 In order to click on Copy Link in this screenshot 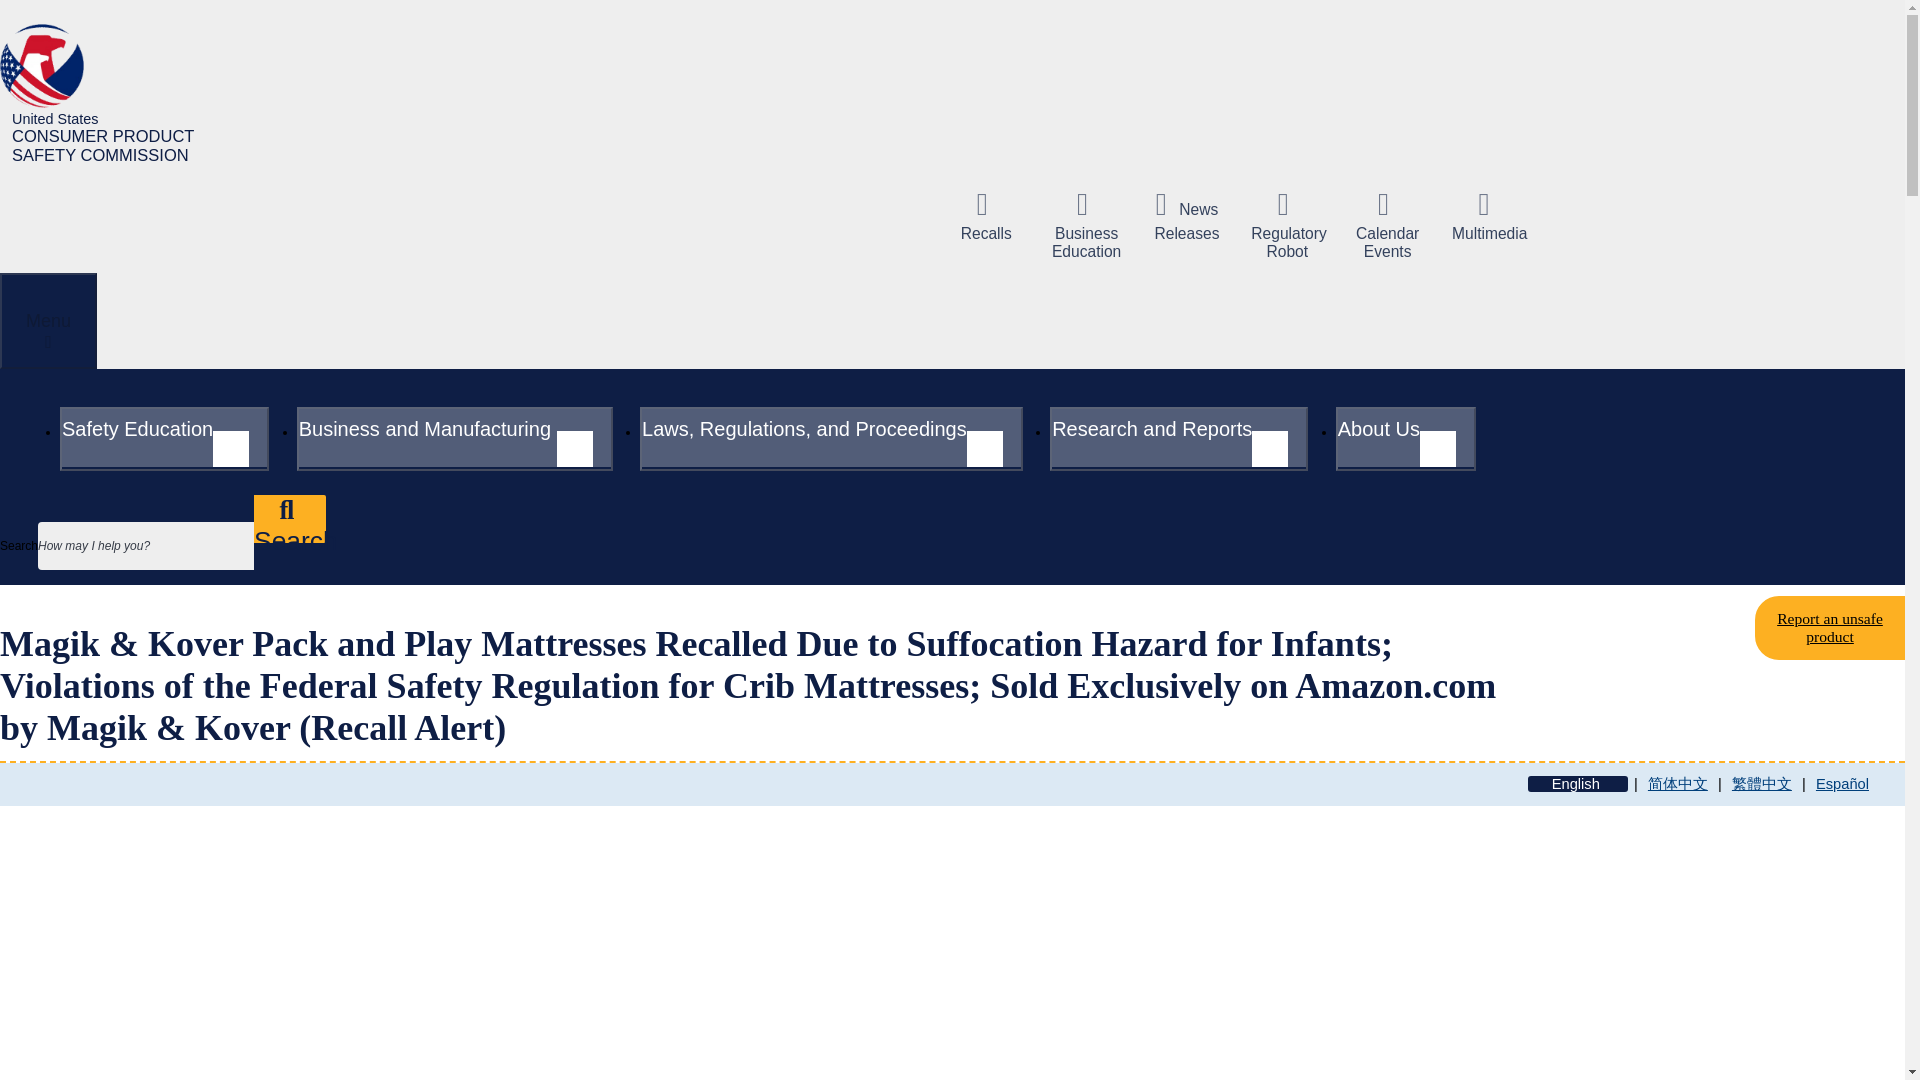, I will do `click(440, 906)`.